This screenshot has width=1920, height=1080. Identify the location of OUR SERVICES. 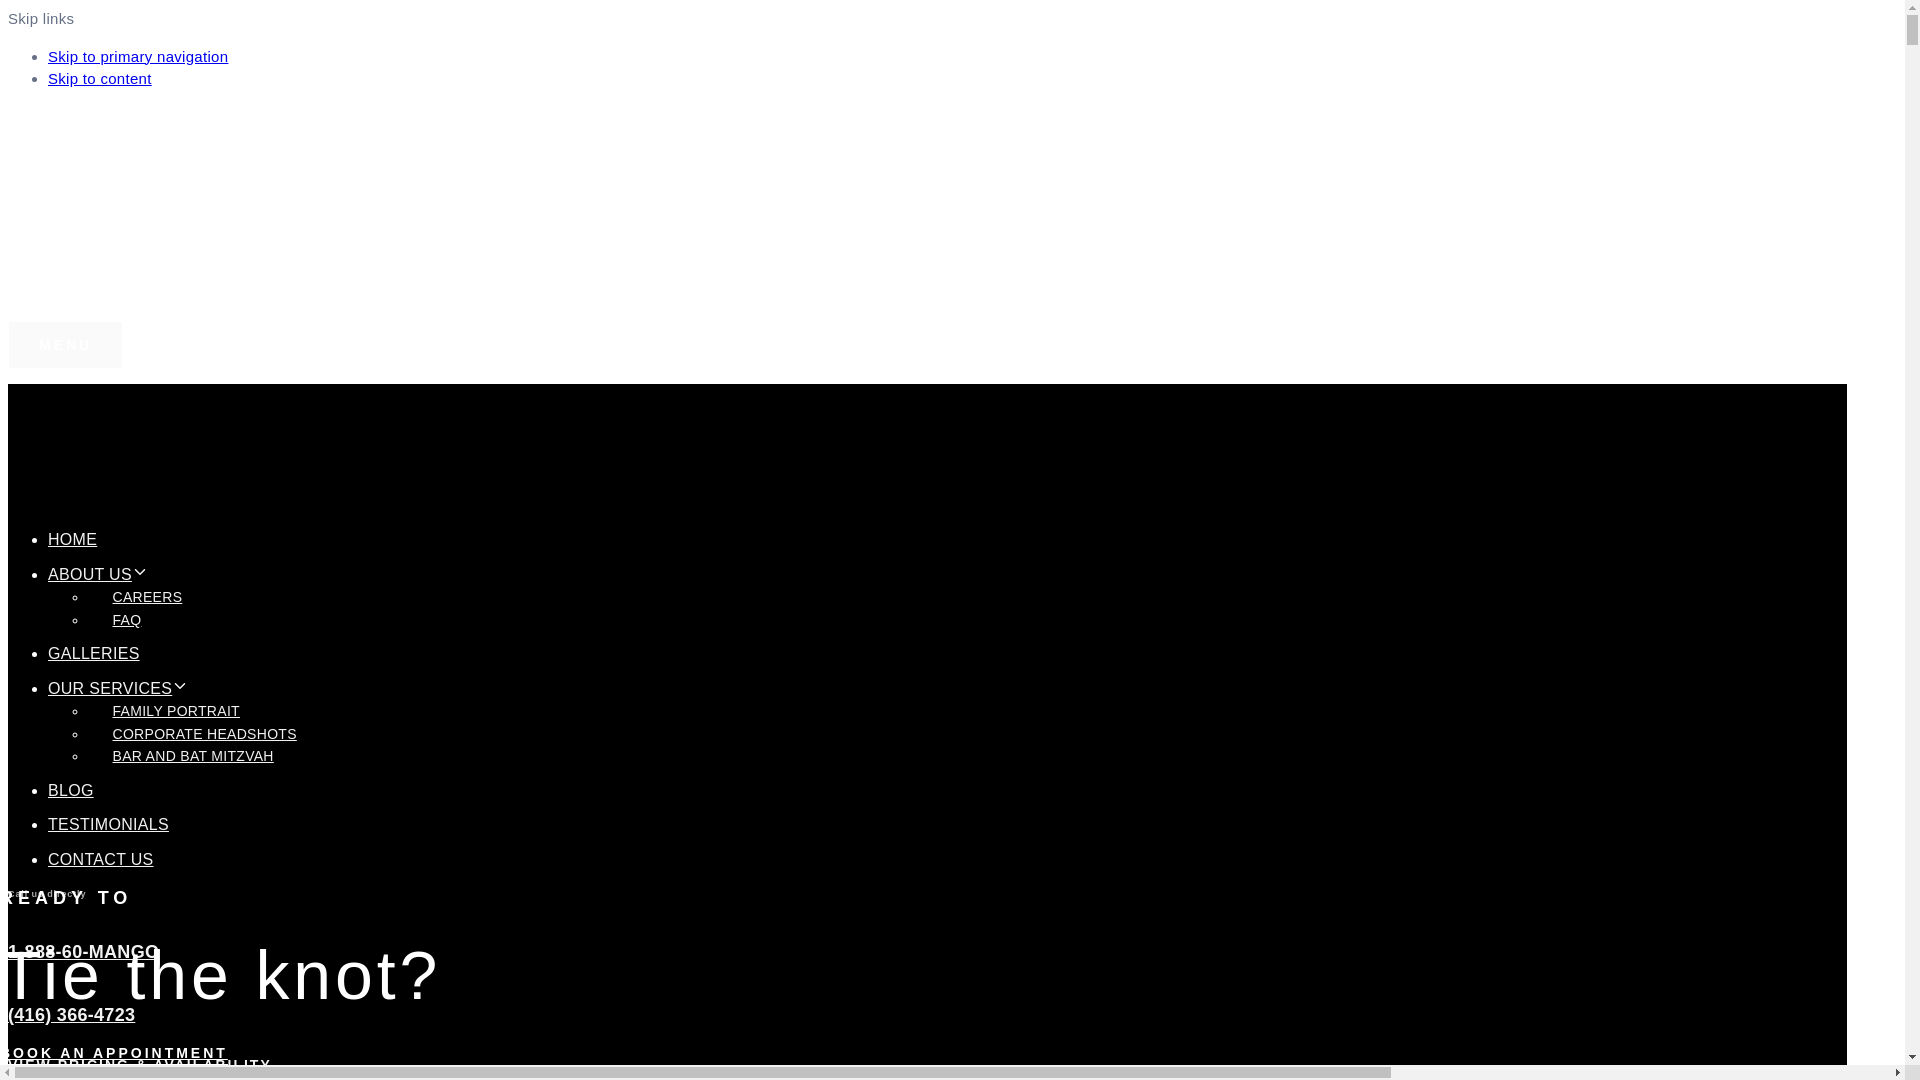
(118, 688).